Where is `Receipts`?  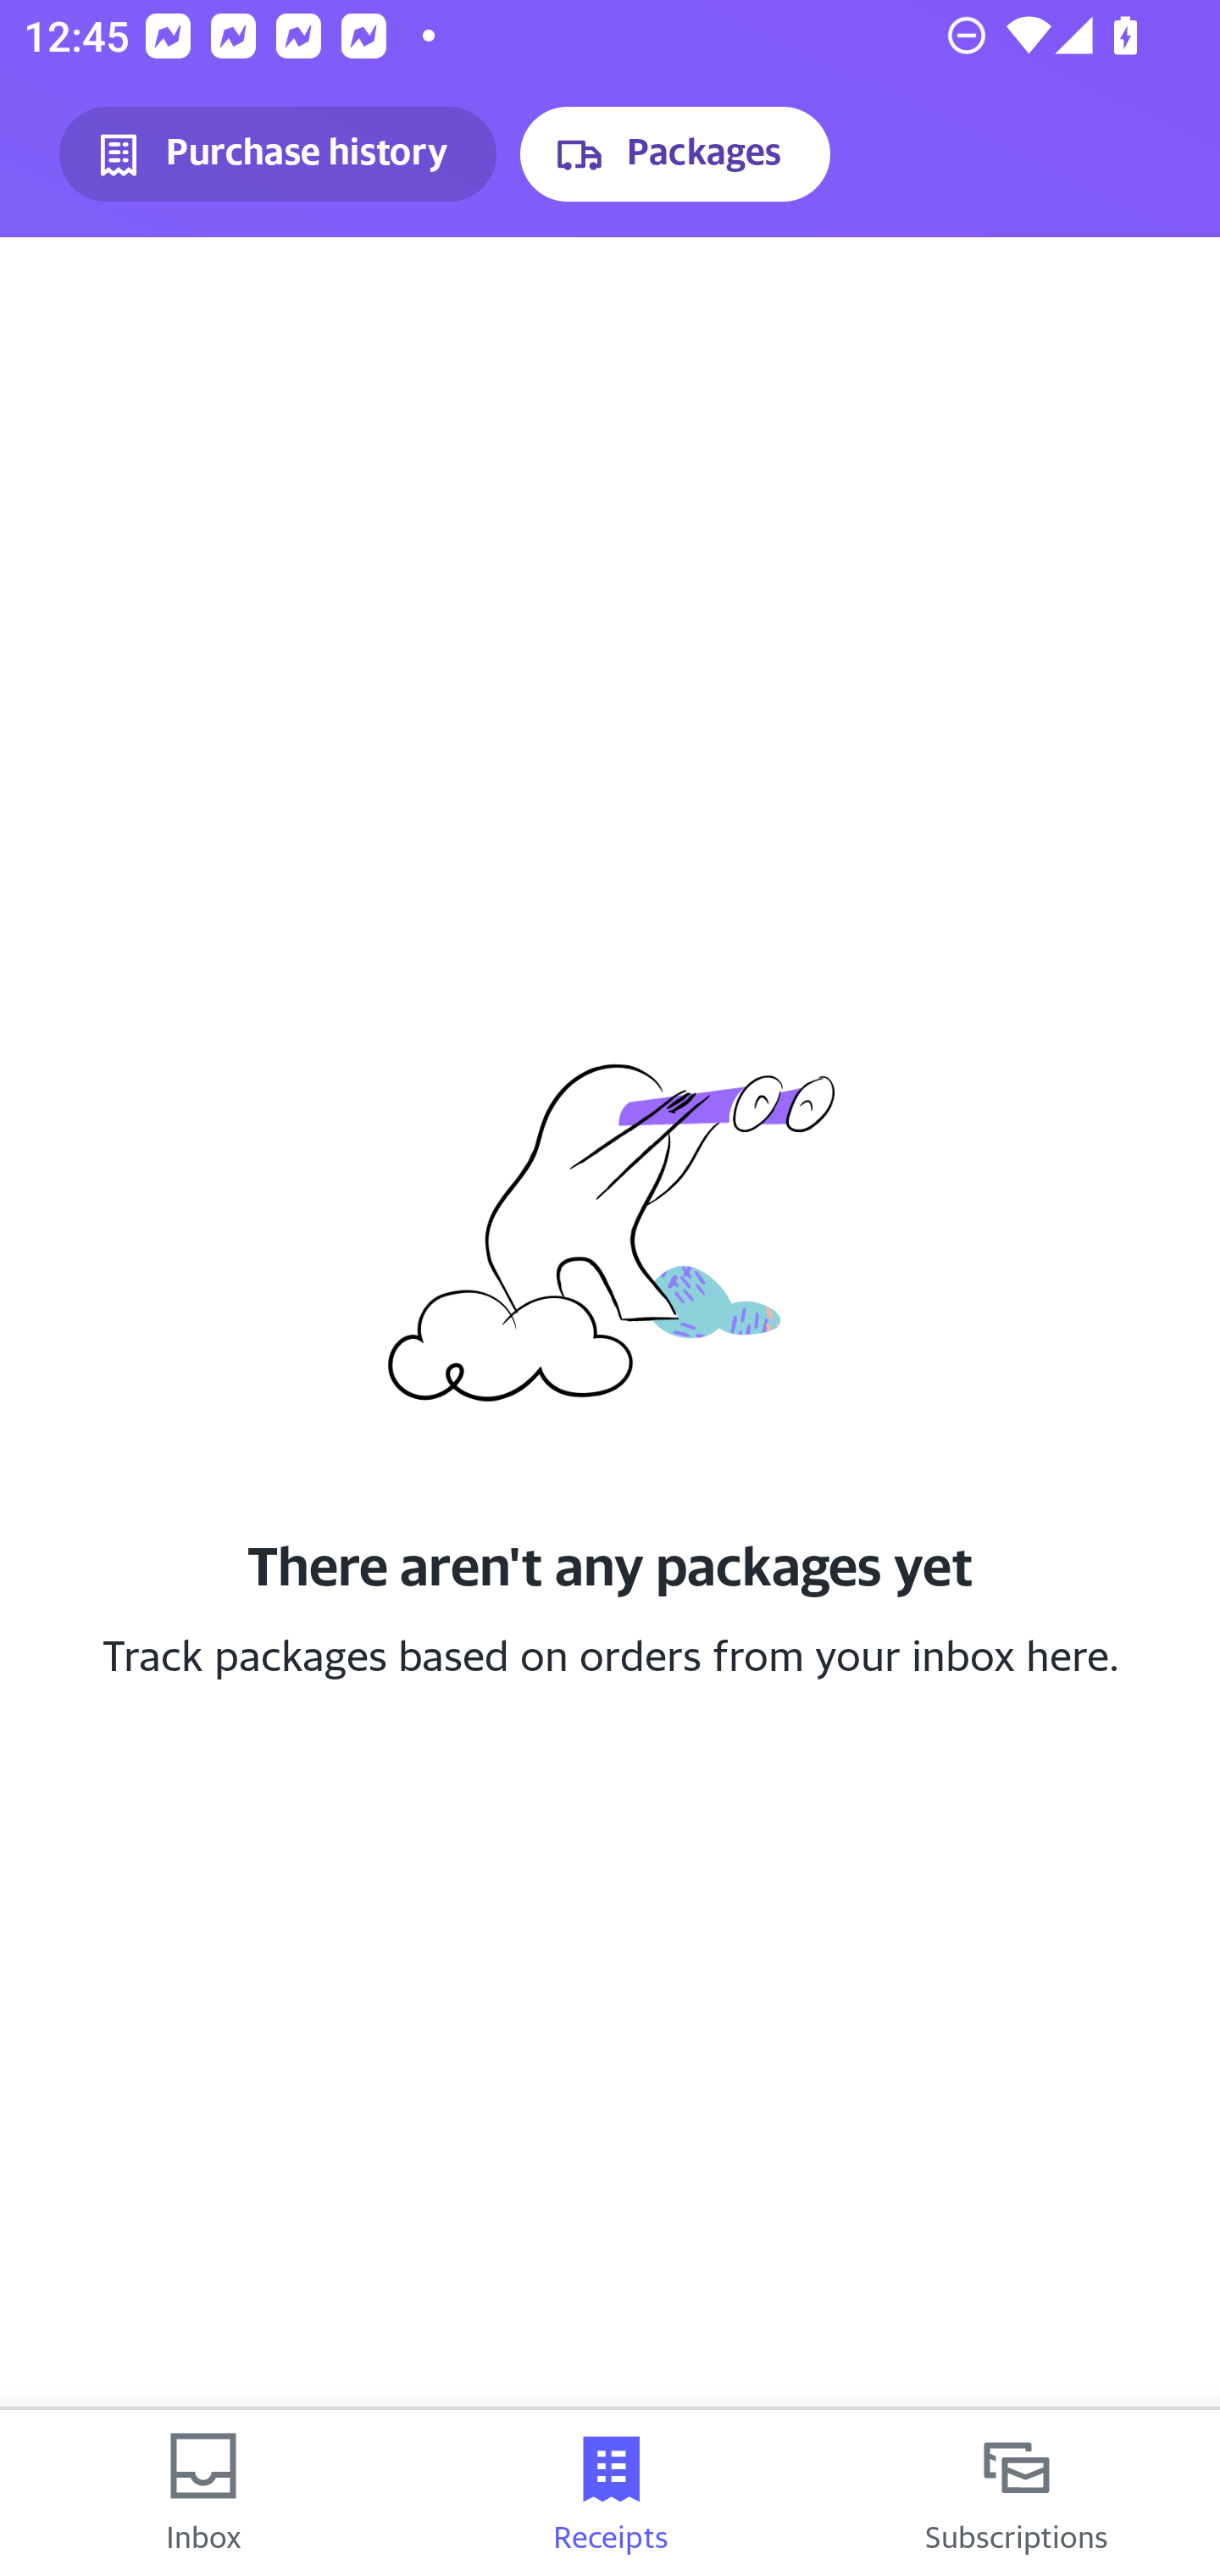
Receipts is located at coordinates (610, 2493).